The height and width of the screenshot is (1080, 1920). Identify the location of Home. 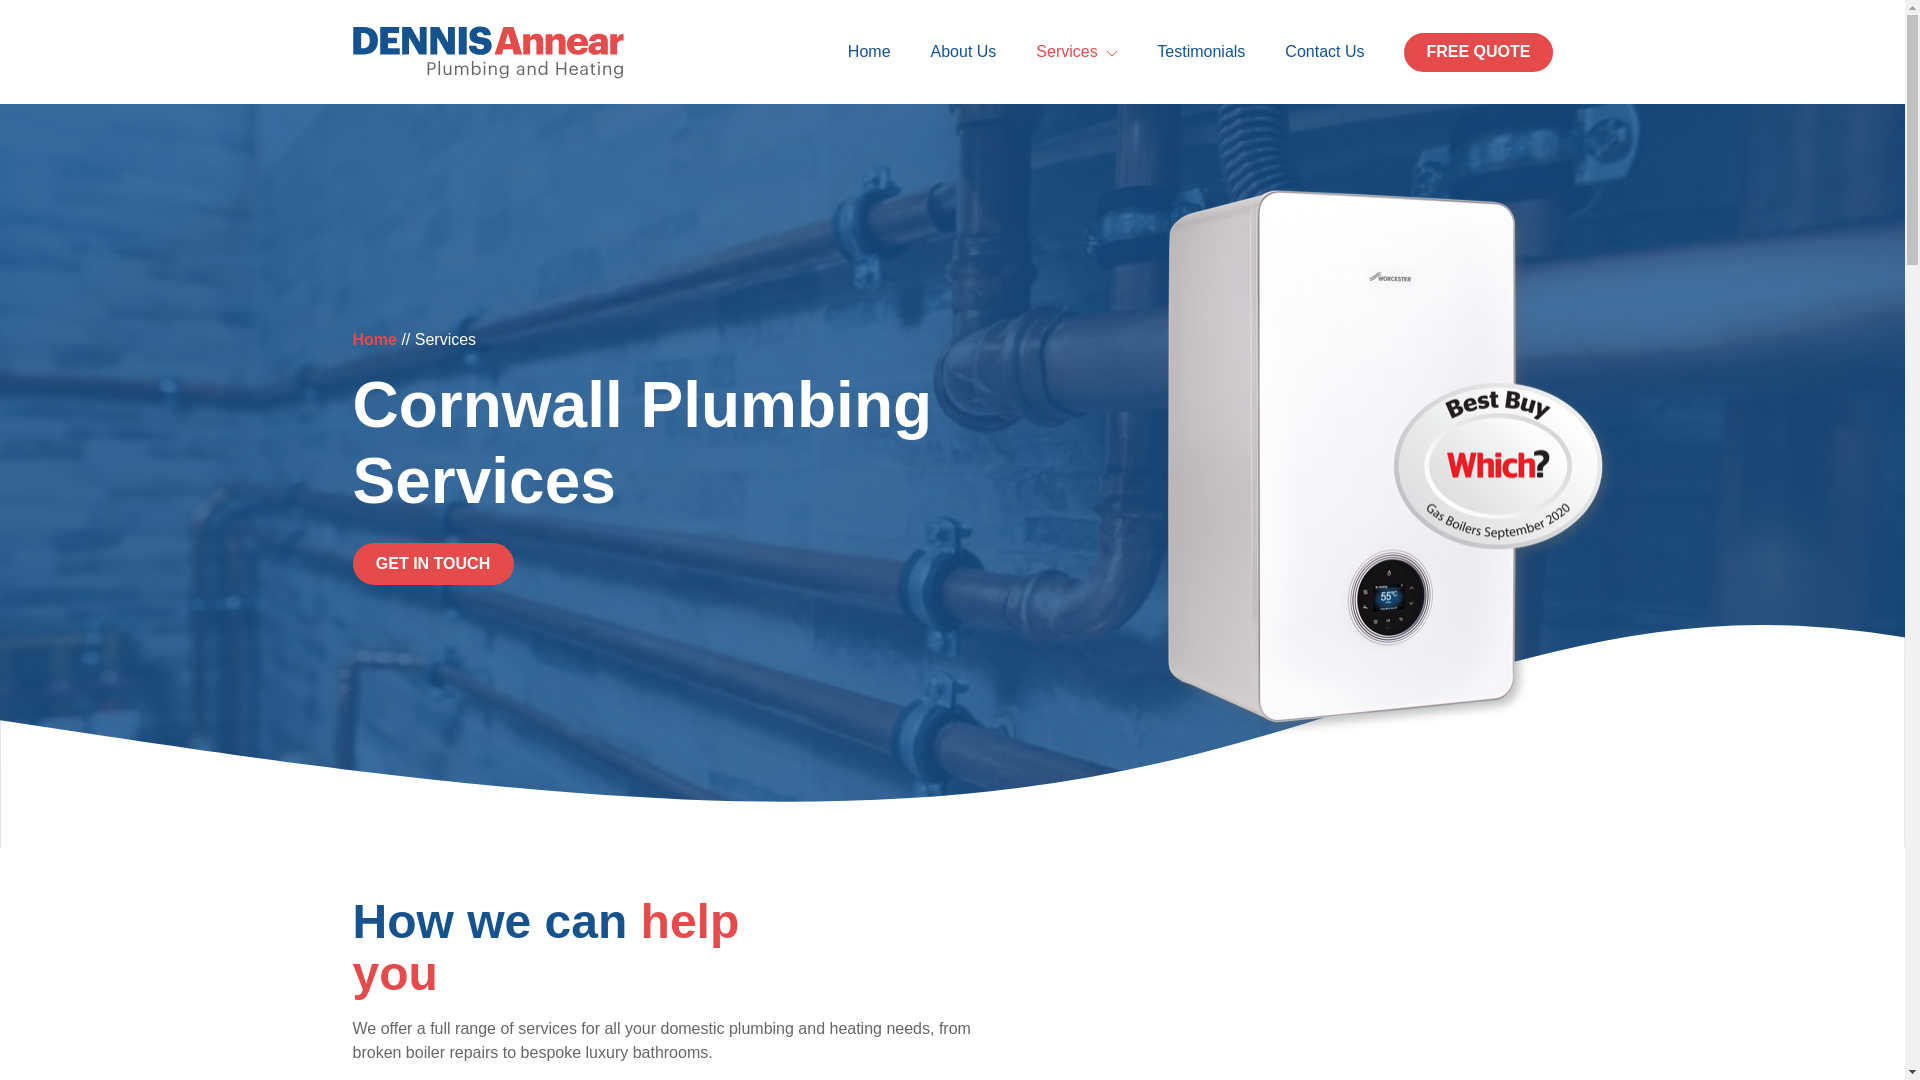
(373, 338).